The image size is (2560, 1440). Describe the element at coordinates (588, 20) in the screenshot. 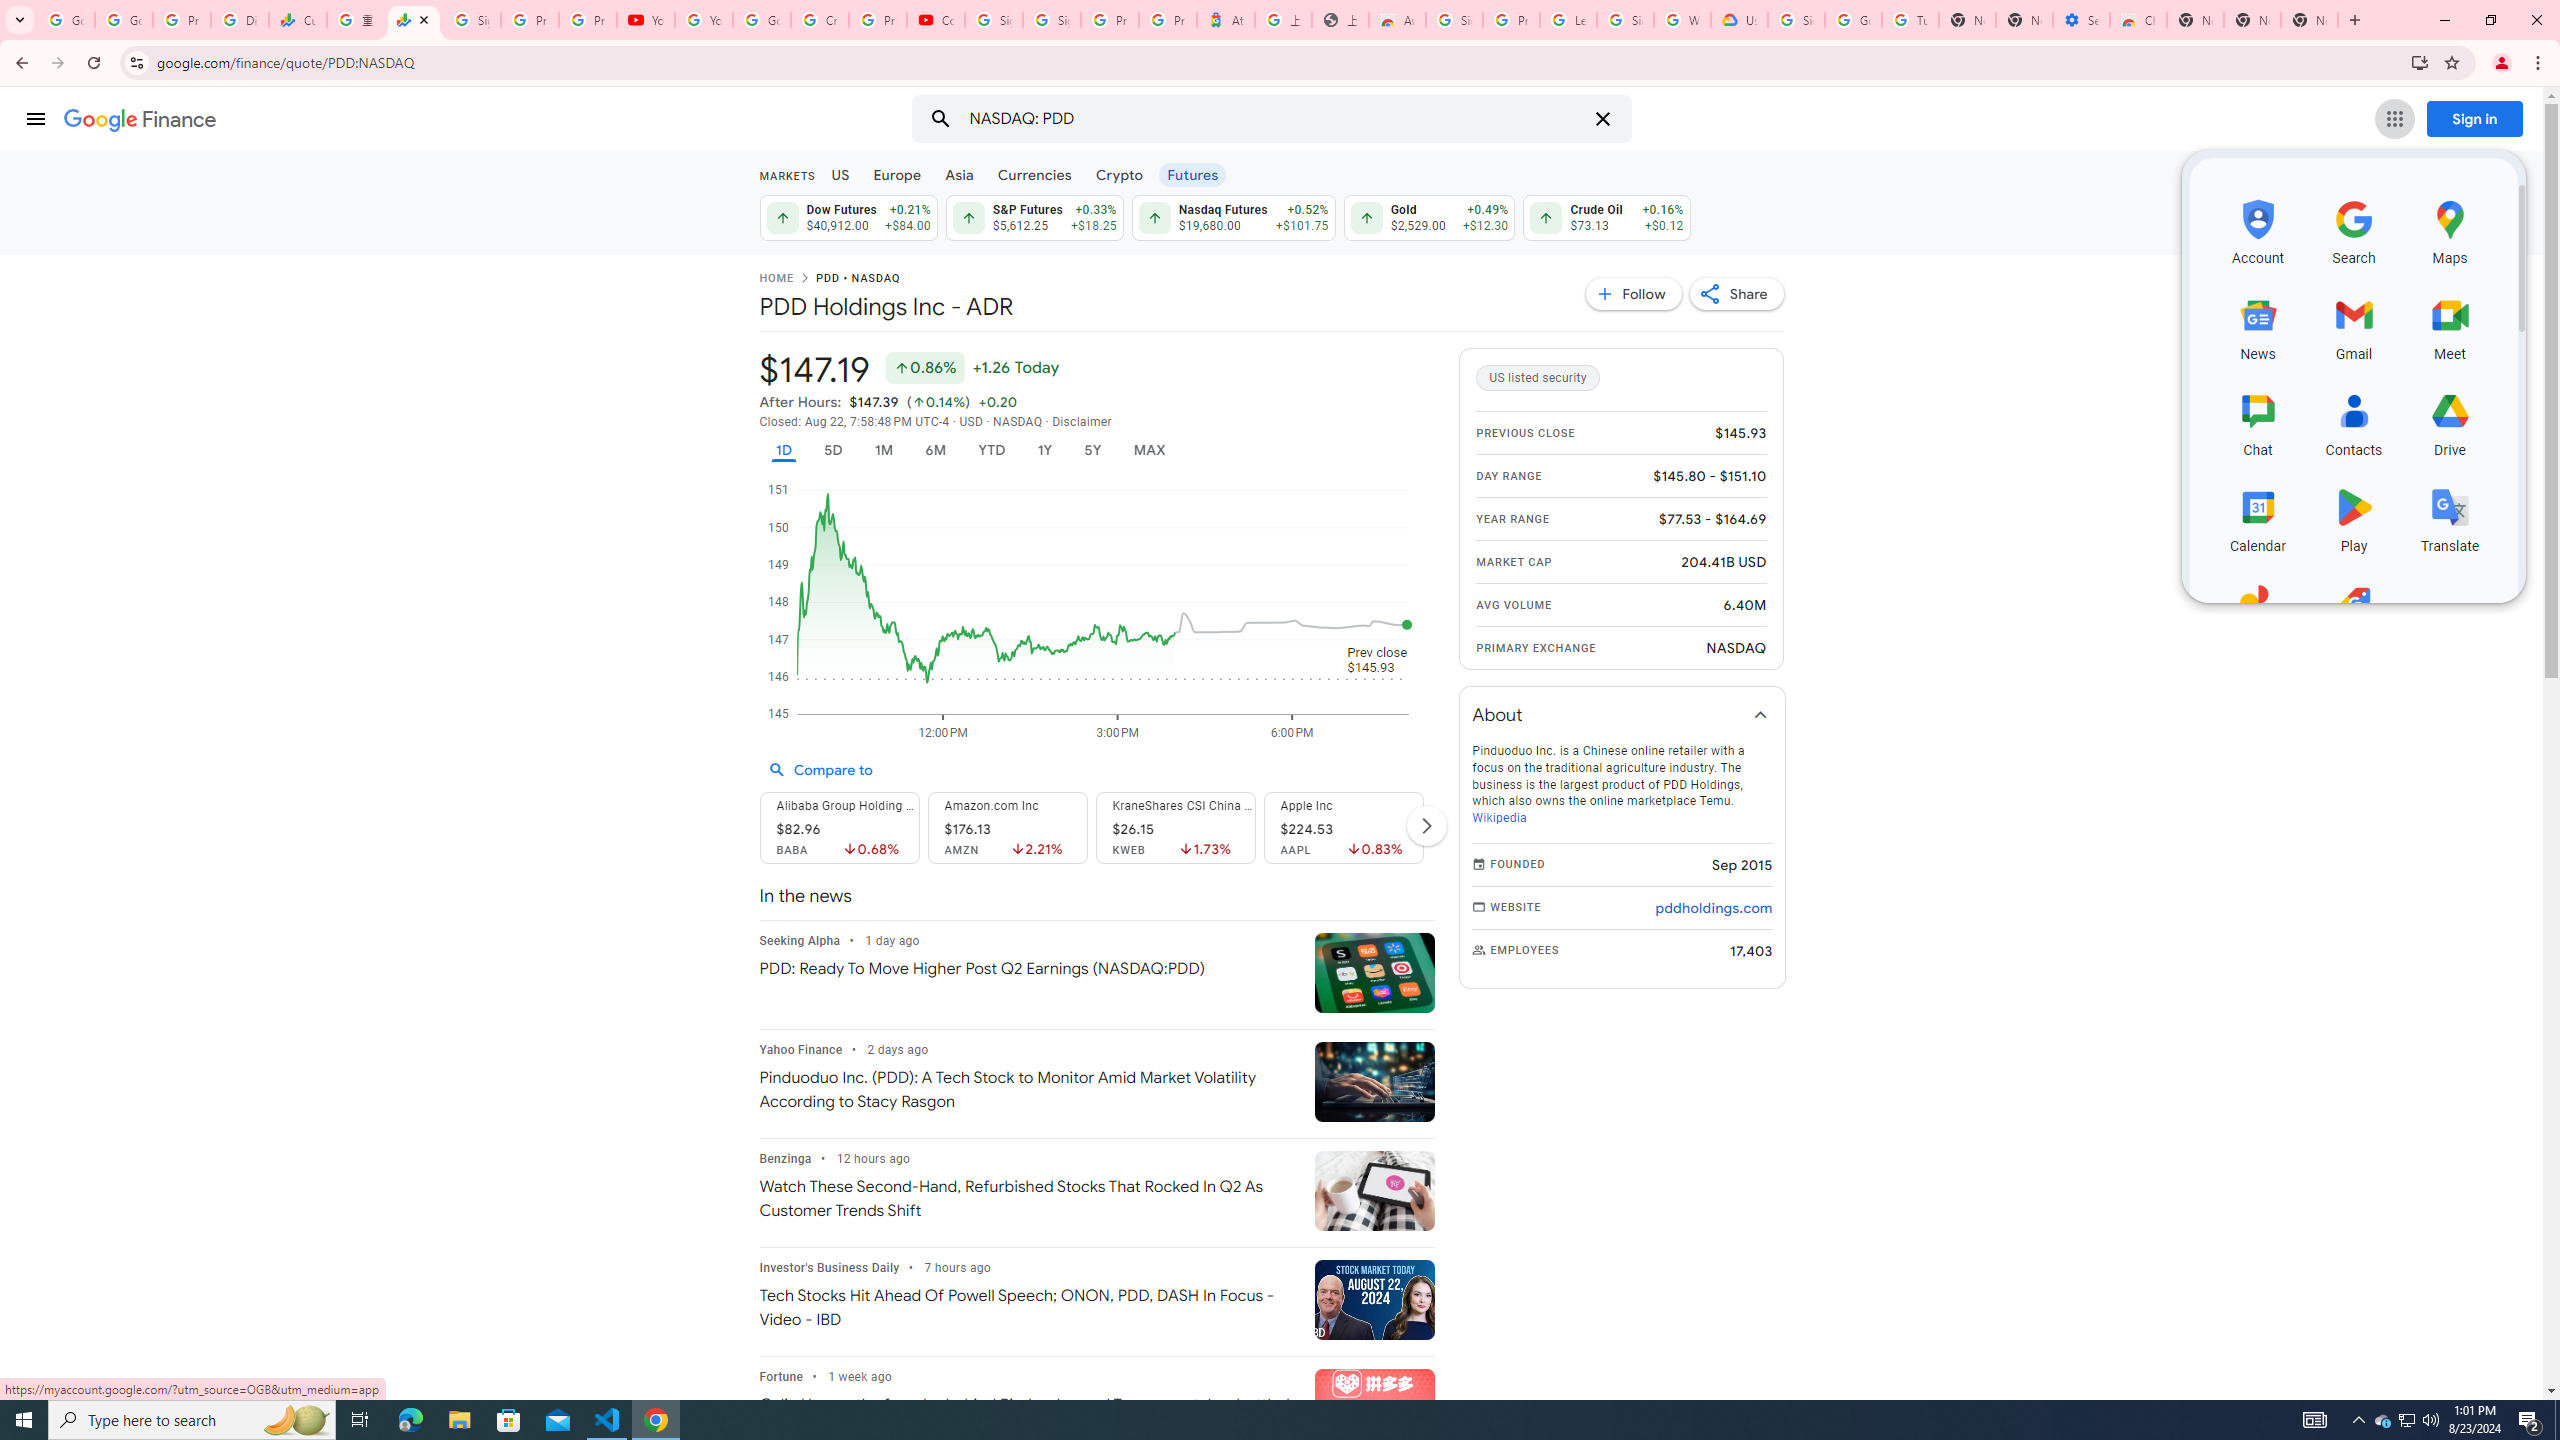

I see `Privacy Checkup` at that location.